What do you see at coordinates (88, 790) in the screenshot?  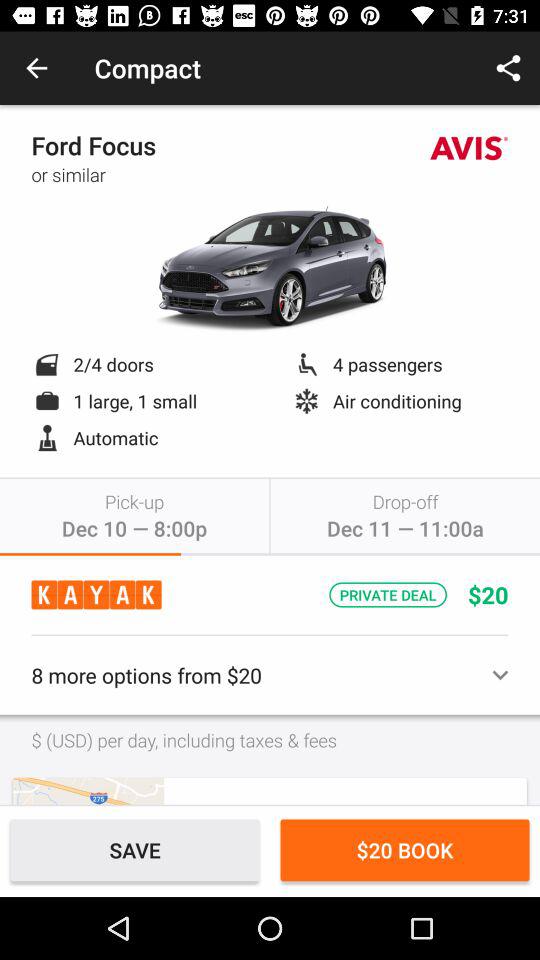 I see `directions to seller` at bounding box center [88, 790].